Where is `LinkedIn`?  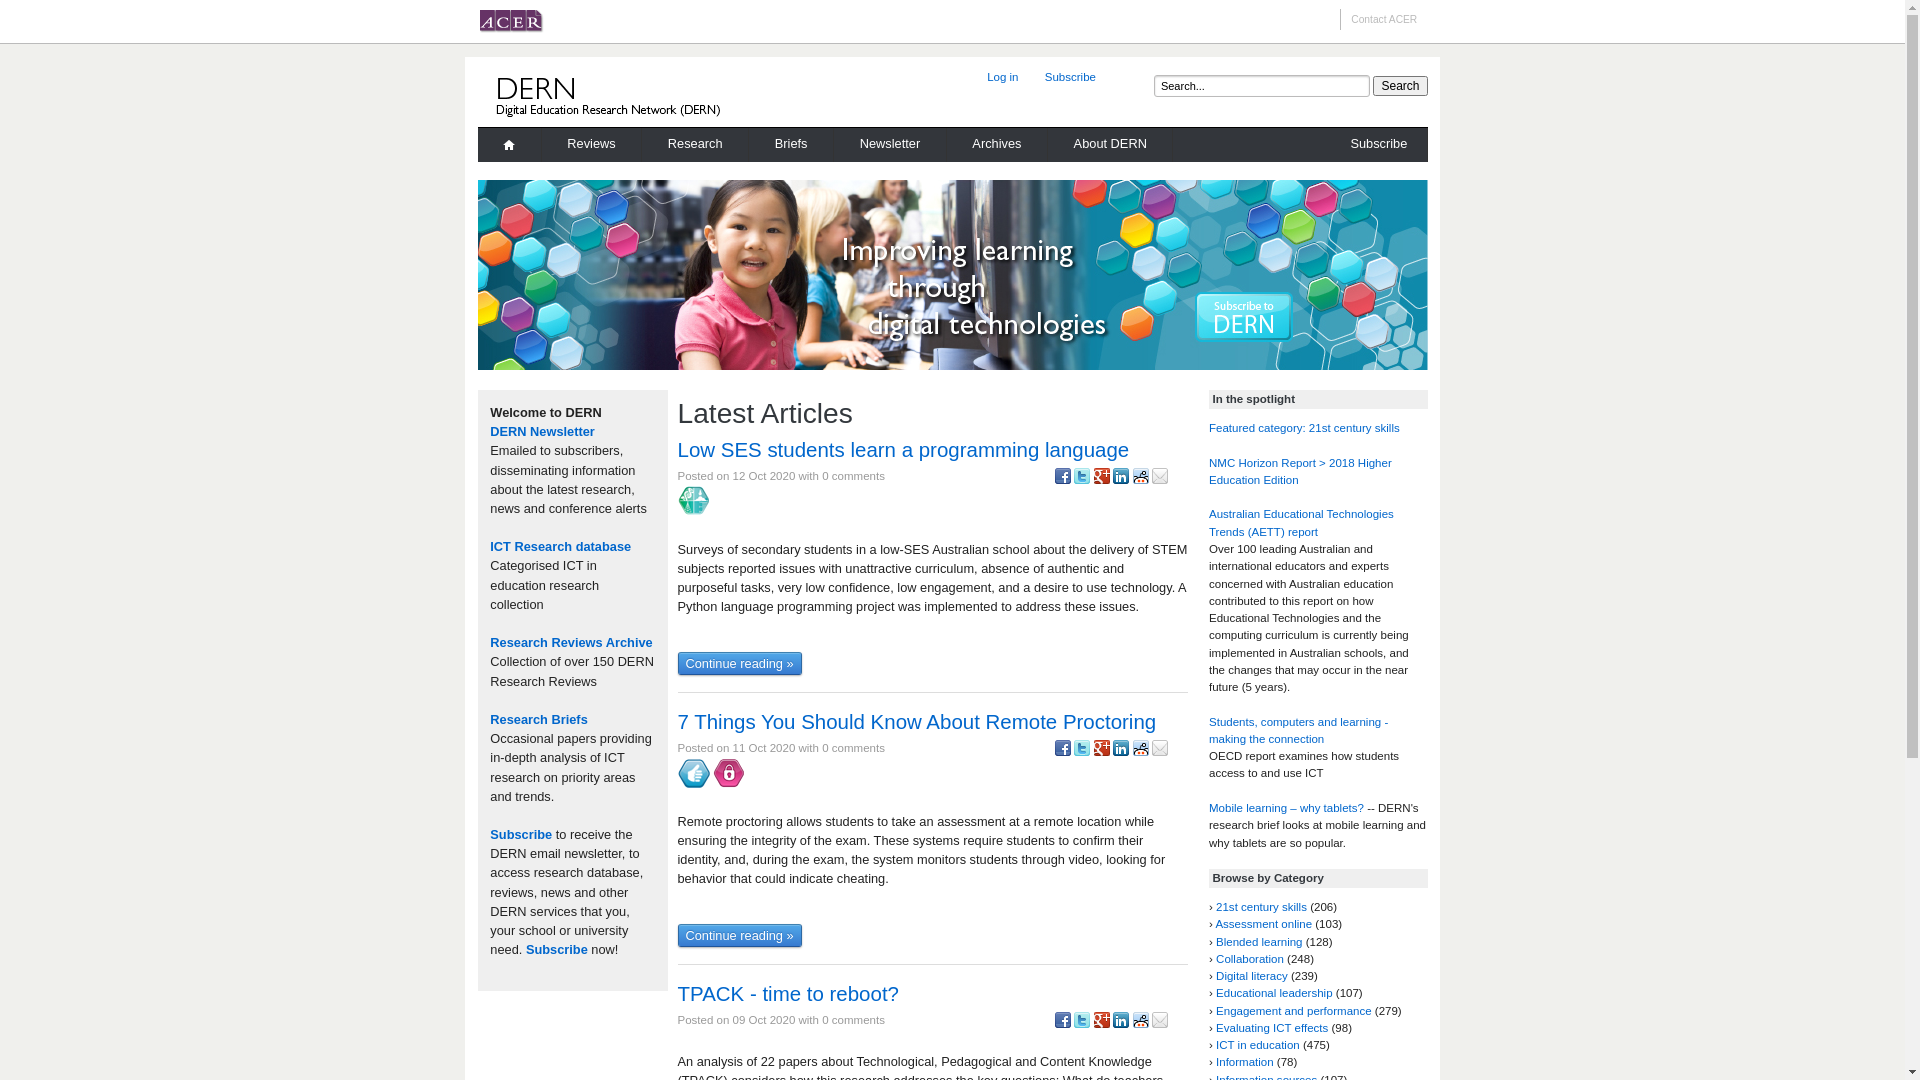 LinkedIn is located at coordinates (1121, 480).